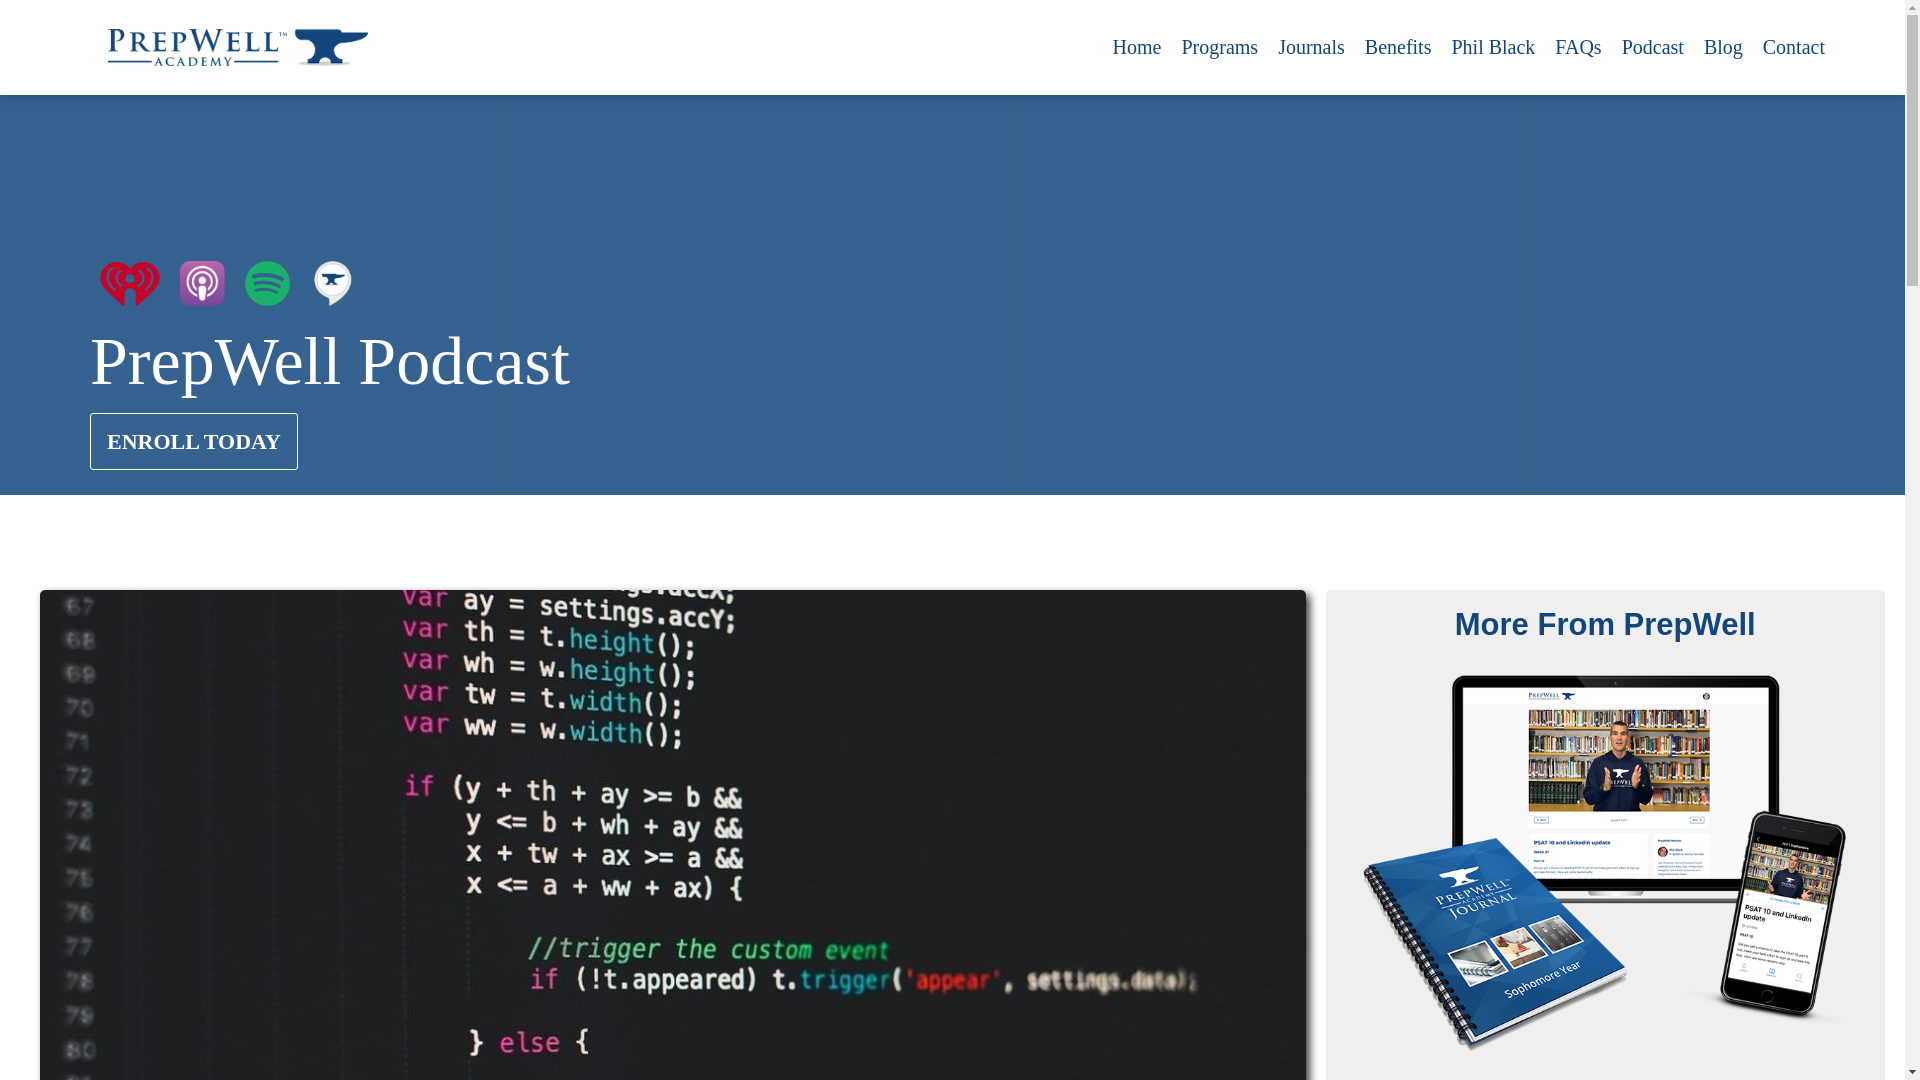 The width and height of the screenshot is (1920, 1080). Describe the element at coordinates (194, 440) in the screenshot. I see `ENROLL TODAY` at that location.